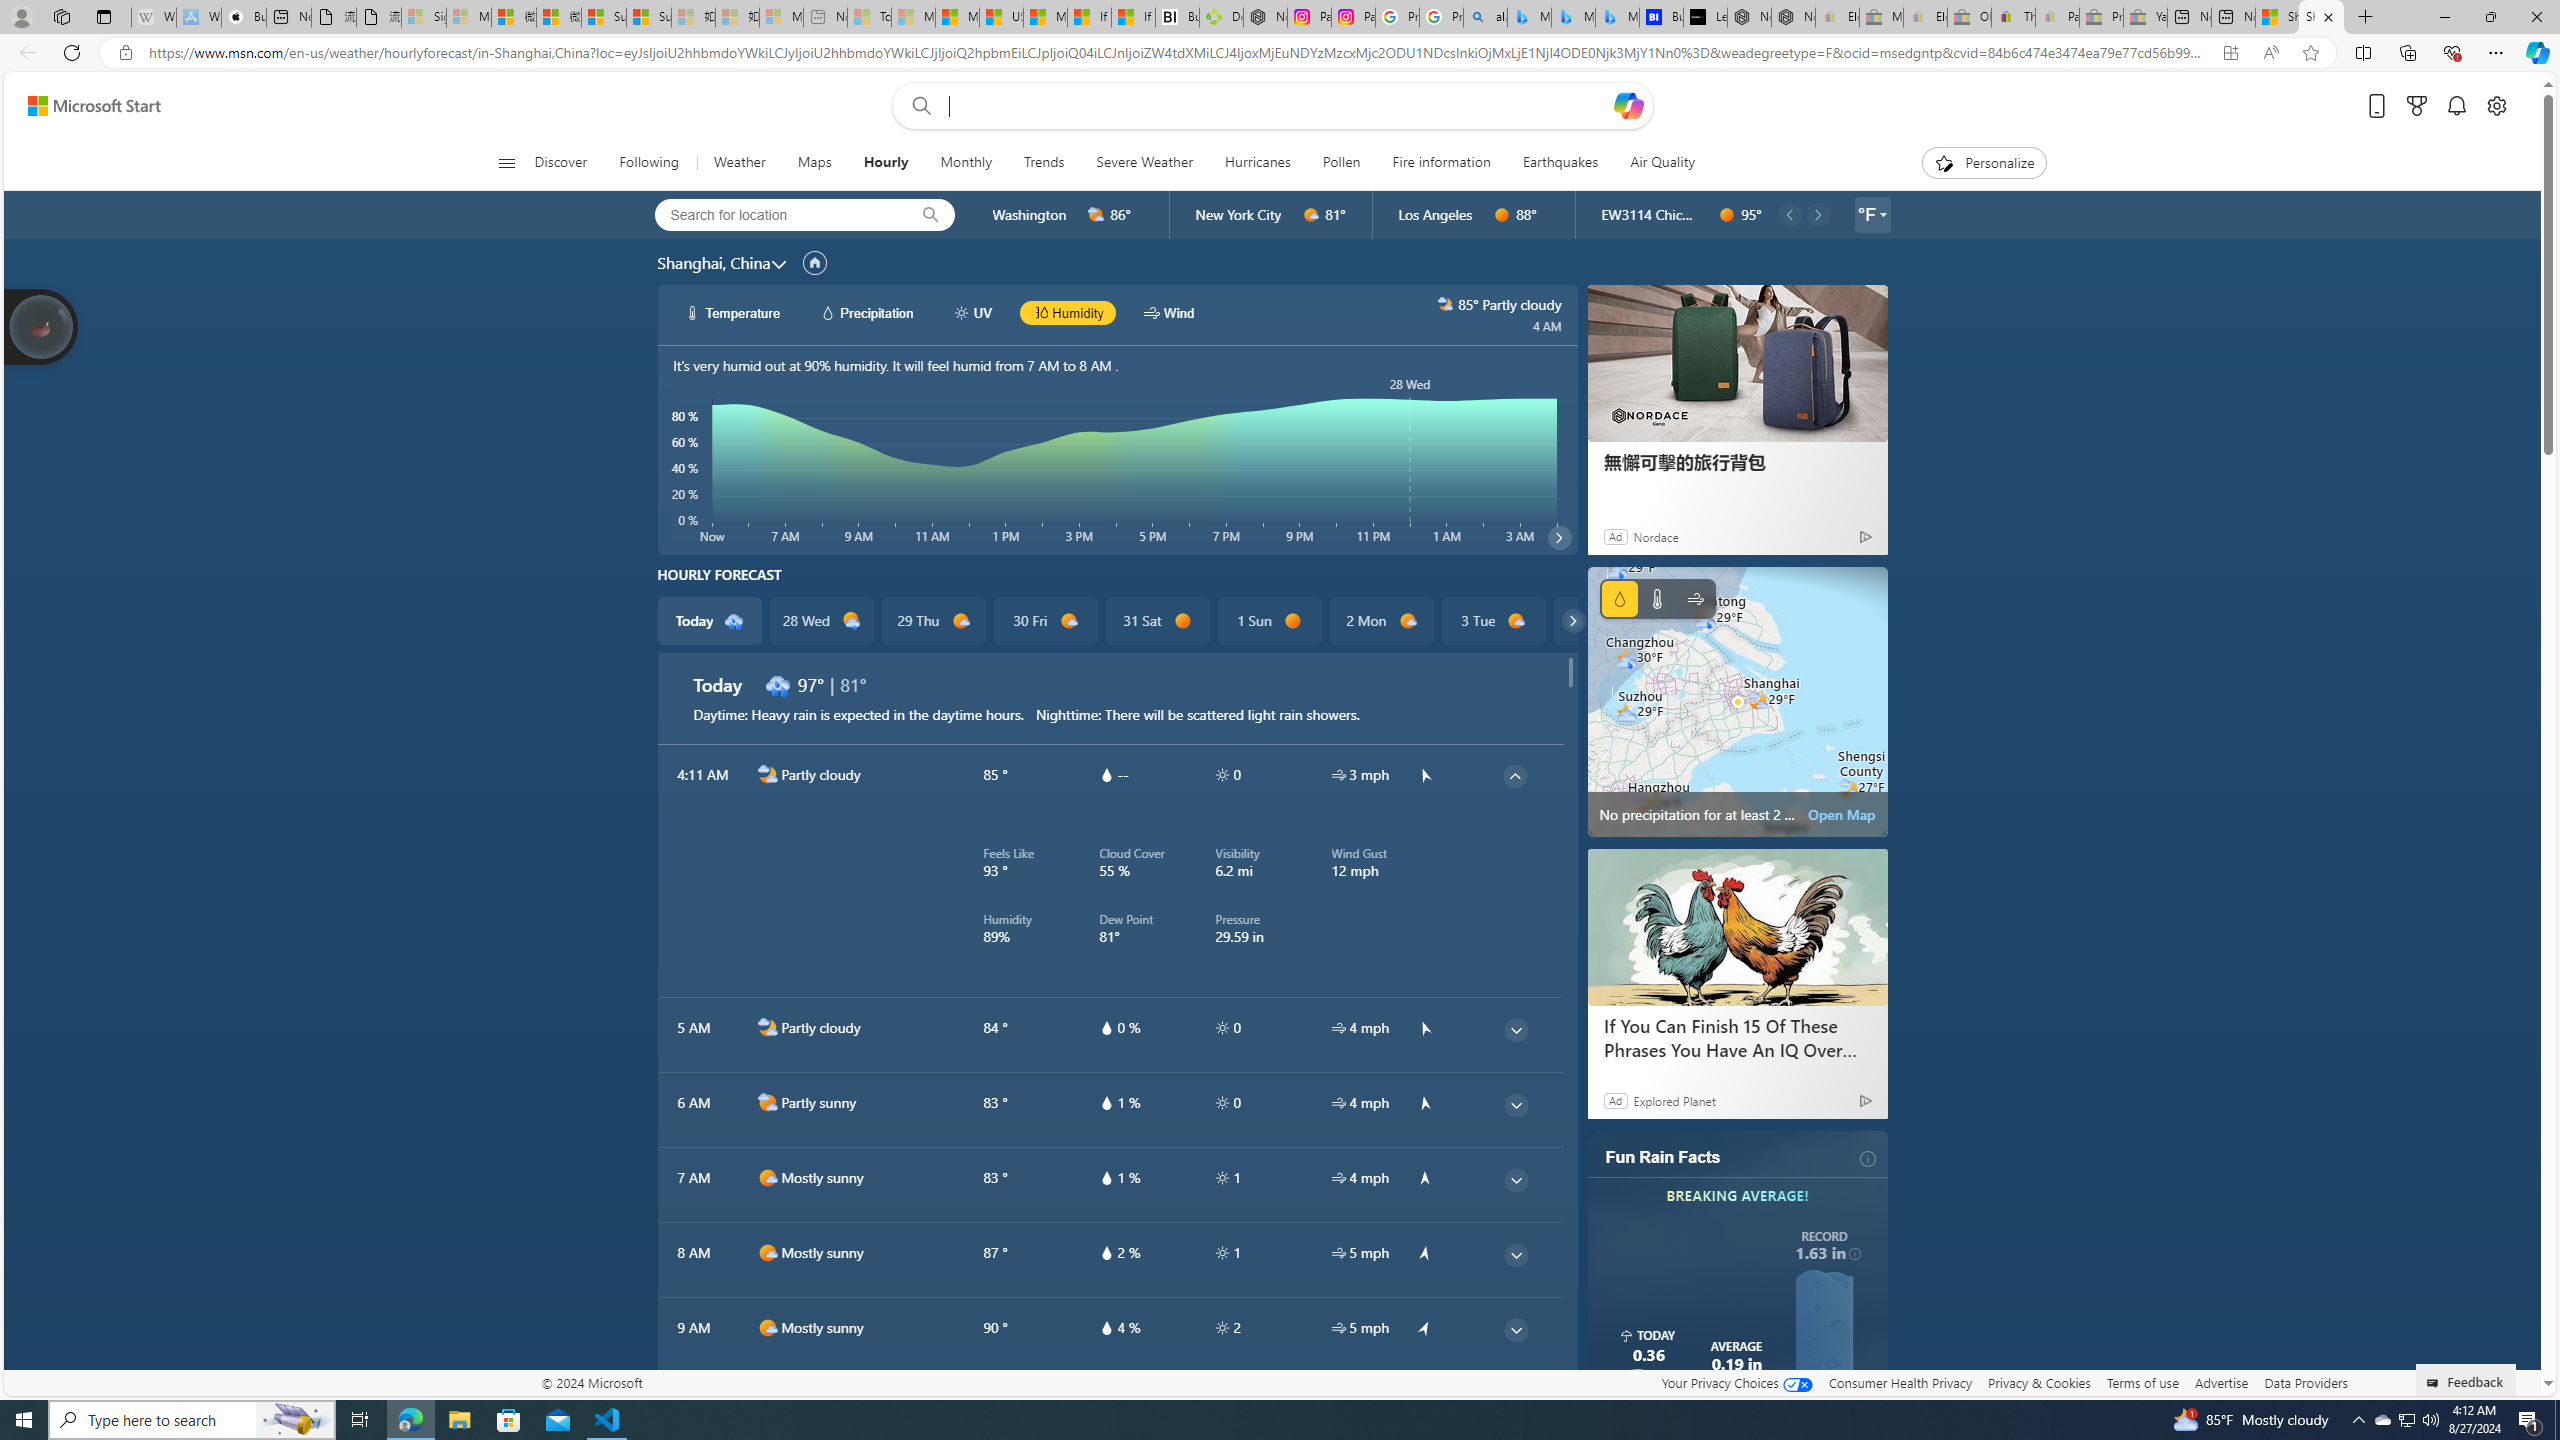  Describe the element at coordinates (820, 621) in the screenshot. I see `28 Wed d2100` at that location.